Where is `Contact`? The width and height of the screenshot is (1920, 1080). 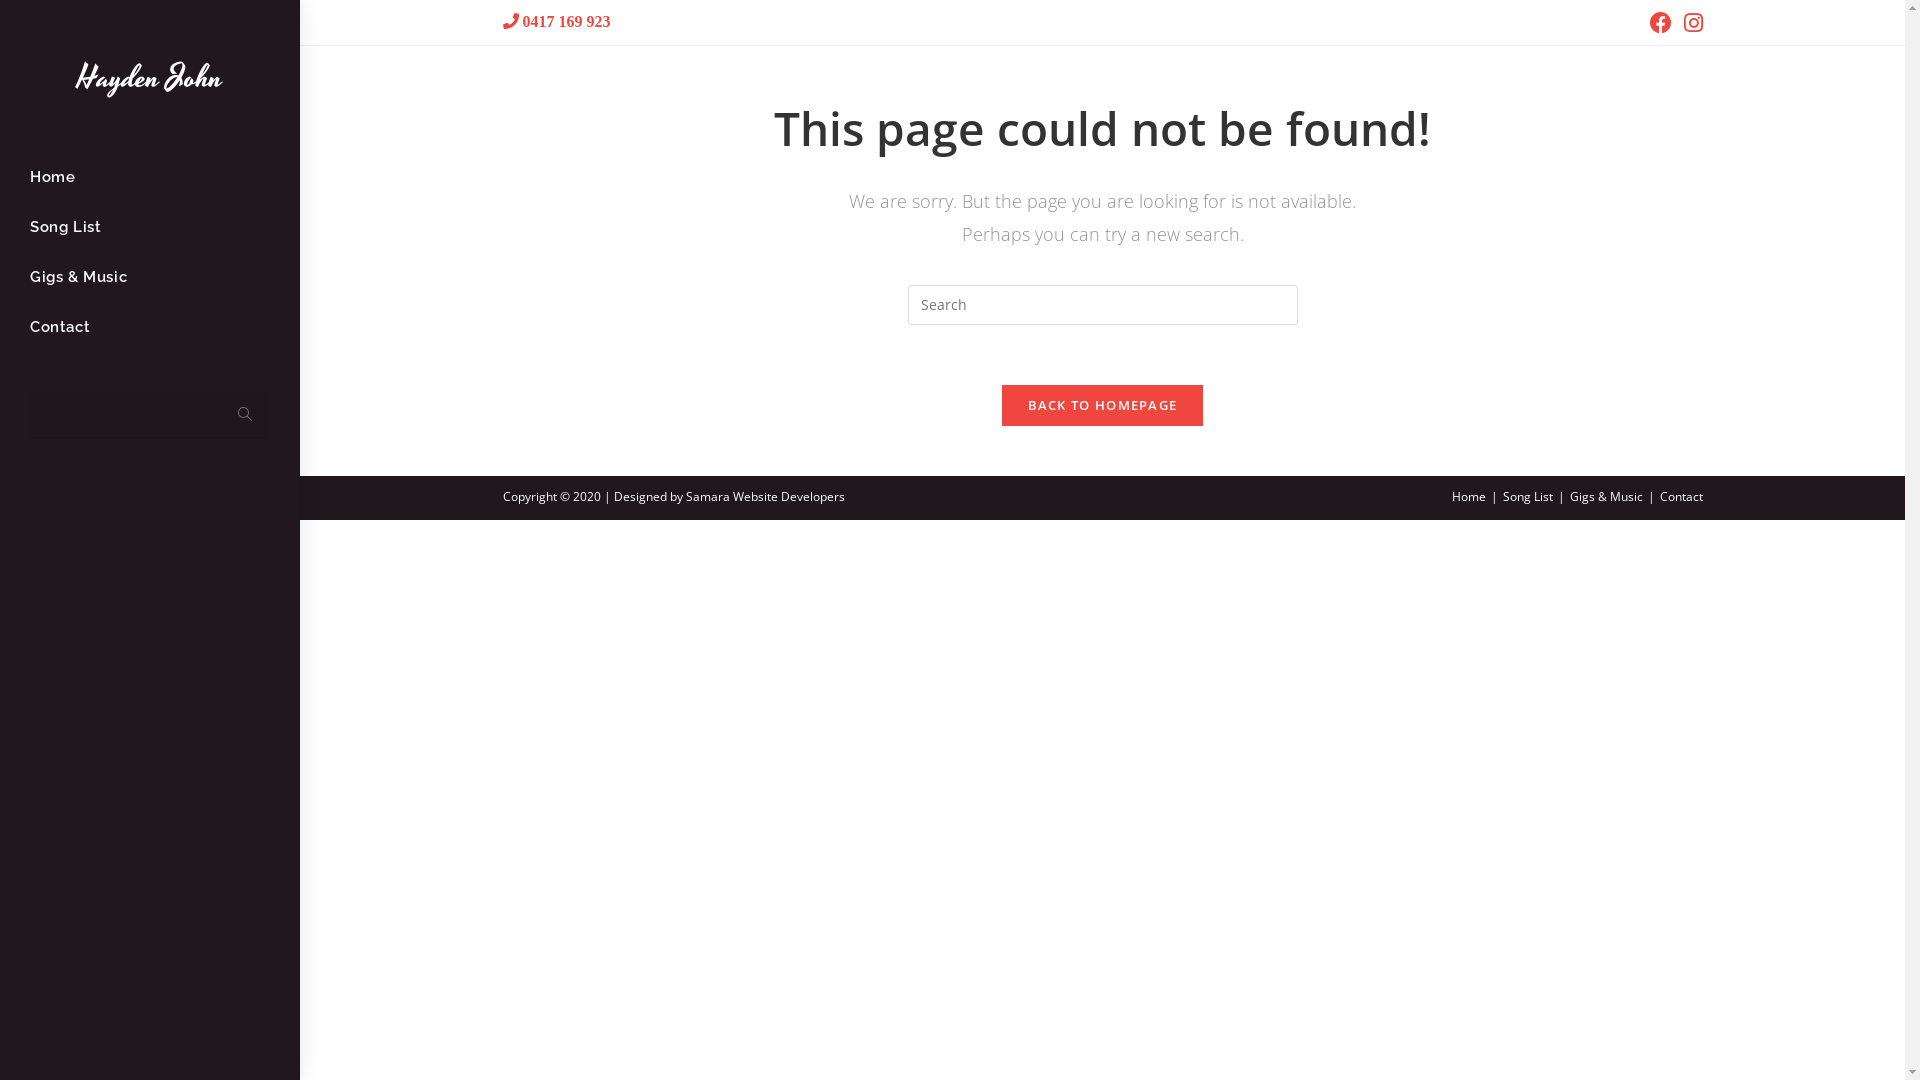 Contact is located at coordinates (1682, 496).